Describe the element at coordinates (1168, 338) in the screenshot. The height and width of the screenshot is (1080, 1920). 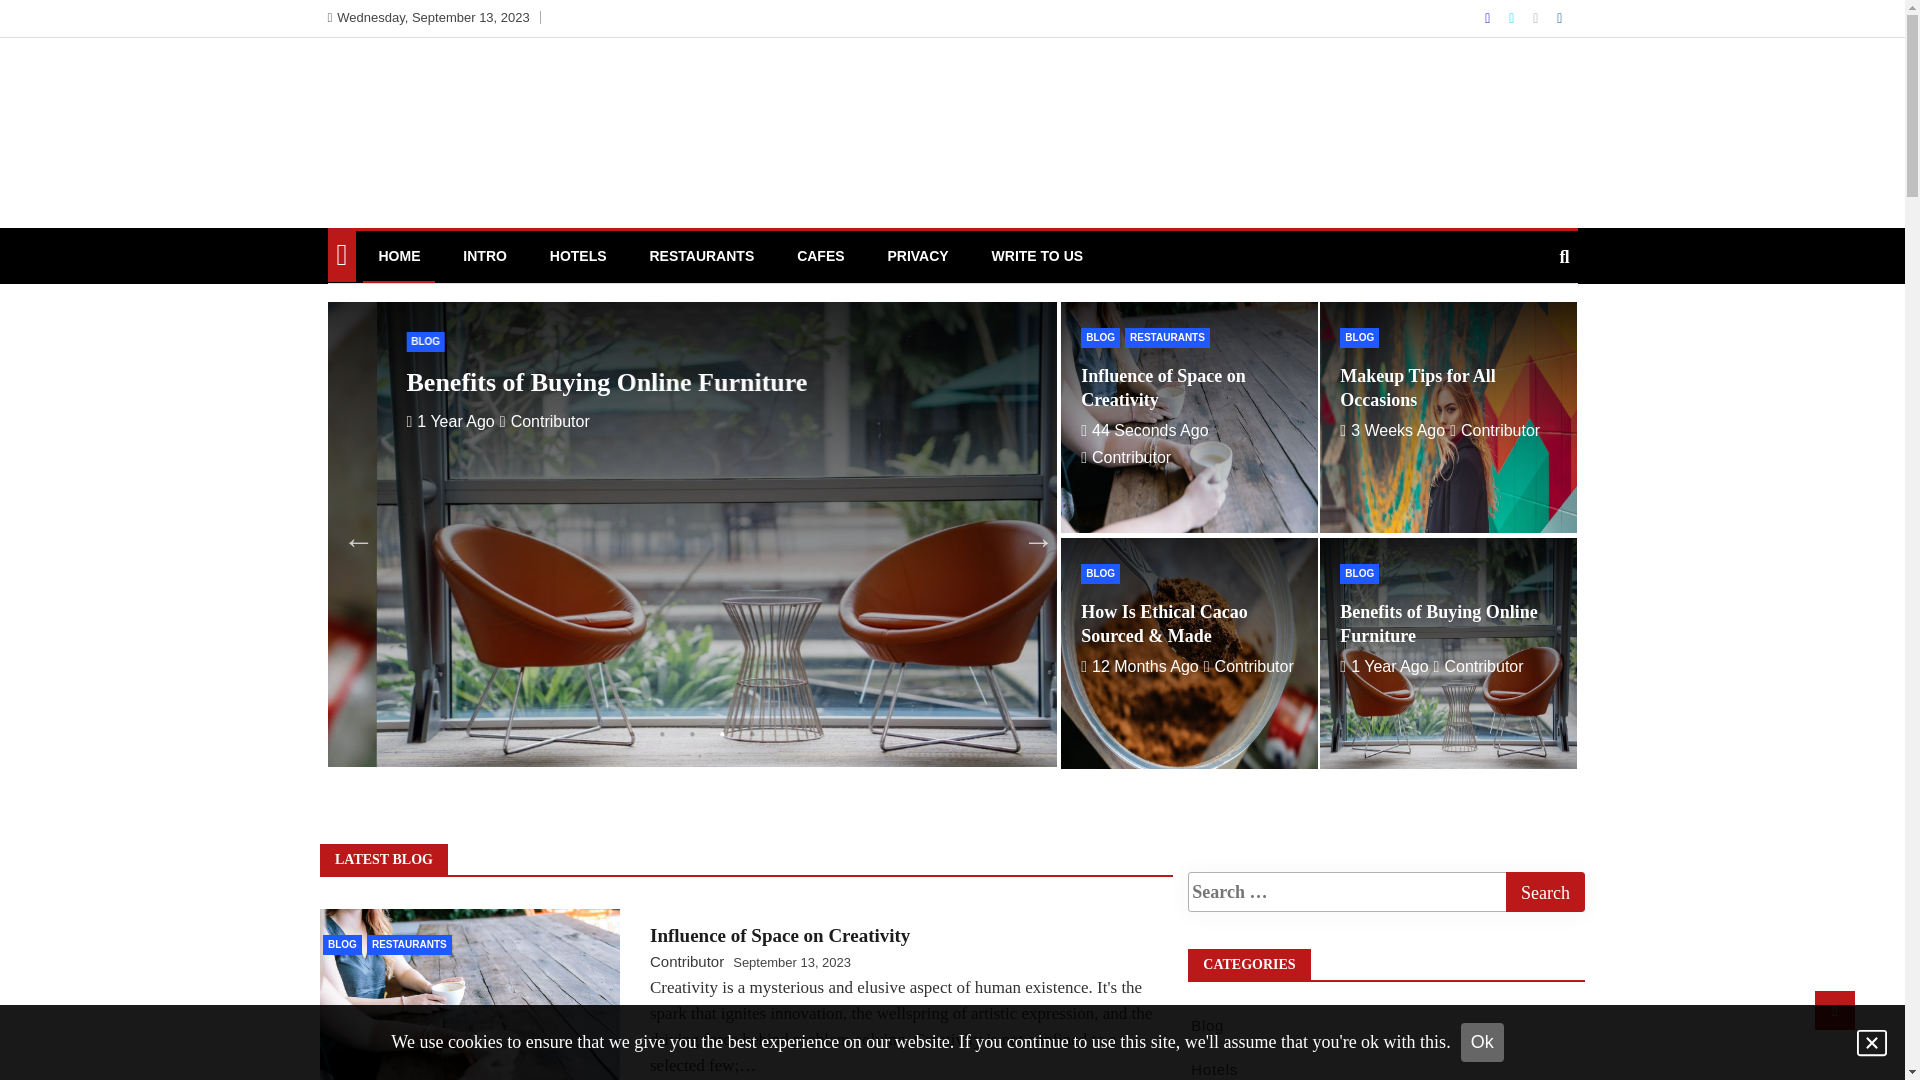
I see `RESTAURANTS` at that location.